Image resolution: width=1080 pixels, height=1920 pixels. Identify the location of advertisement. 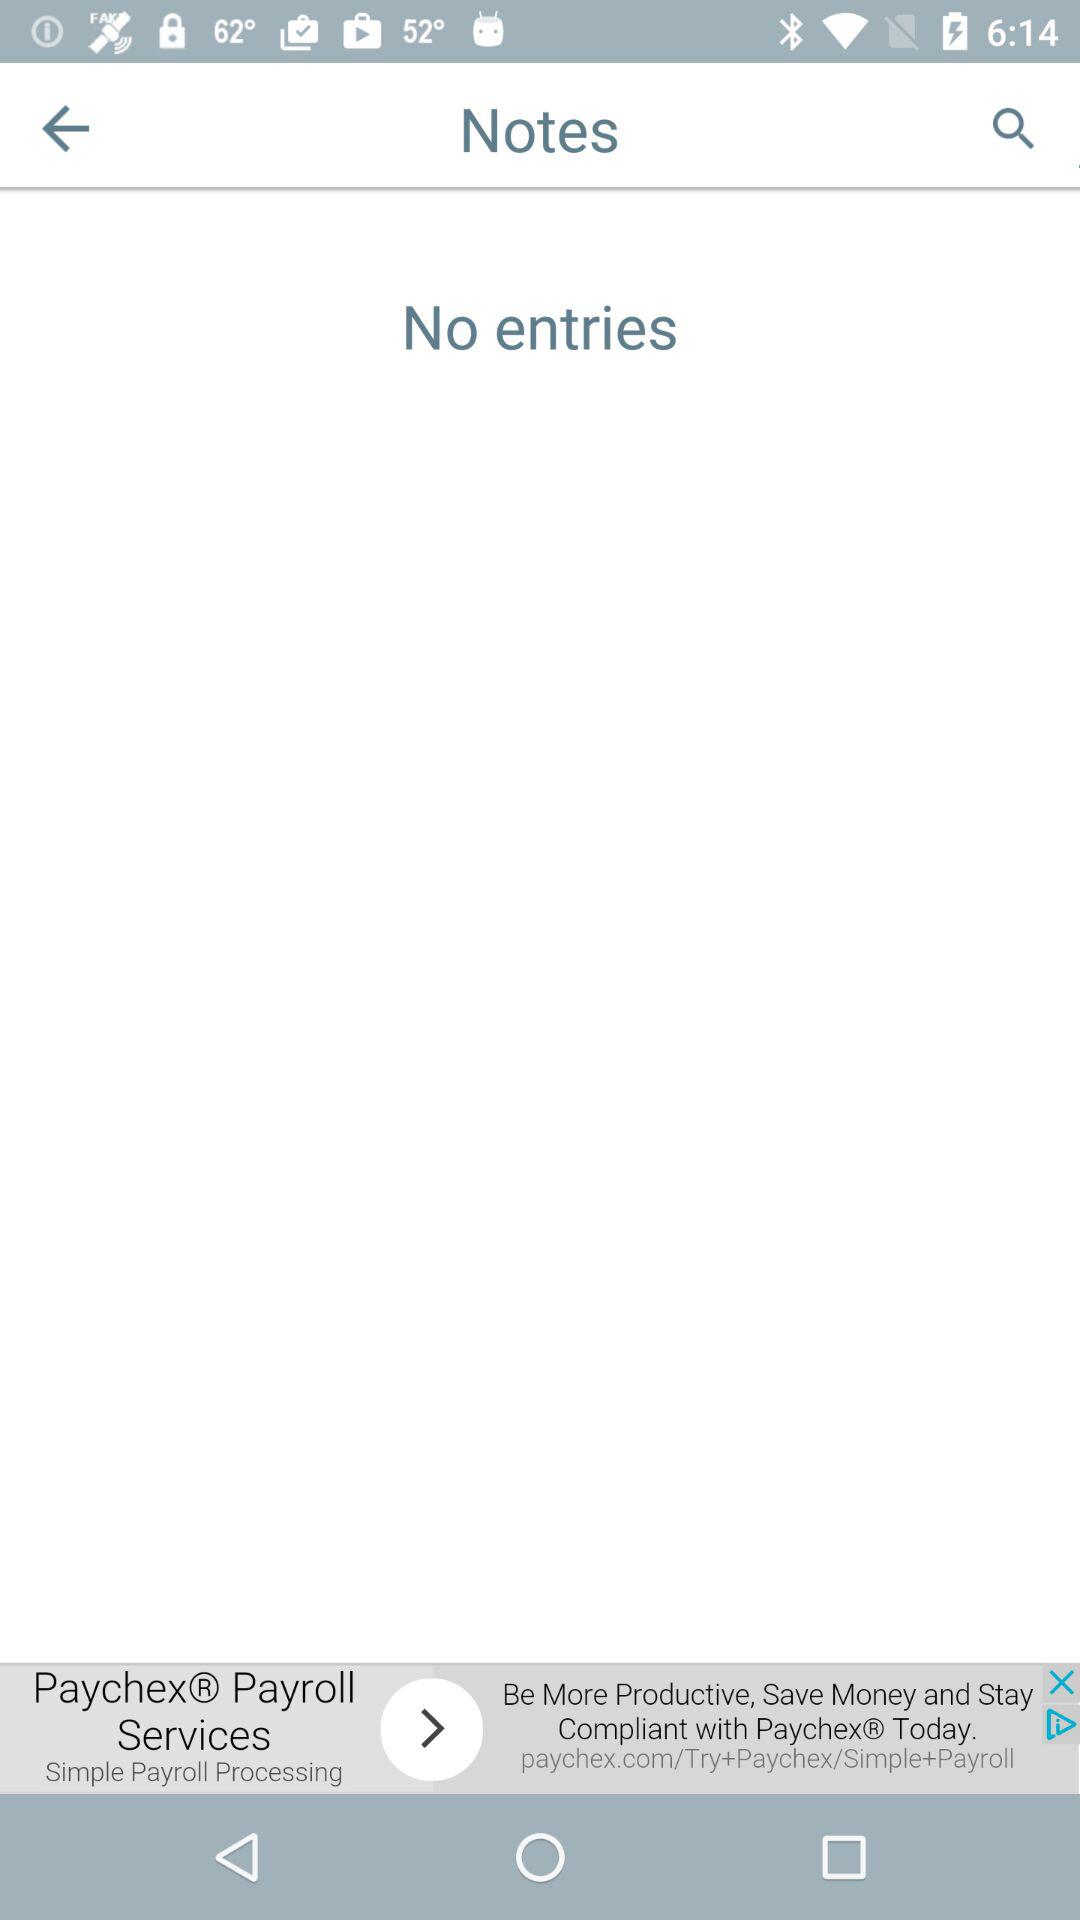
(540, 1728).